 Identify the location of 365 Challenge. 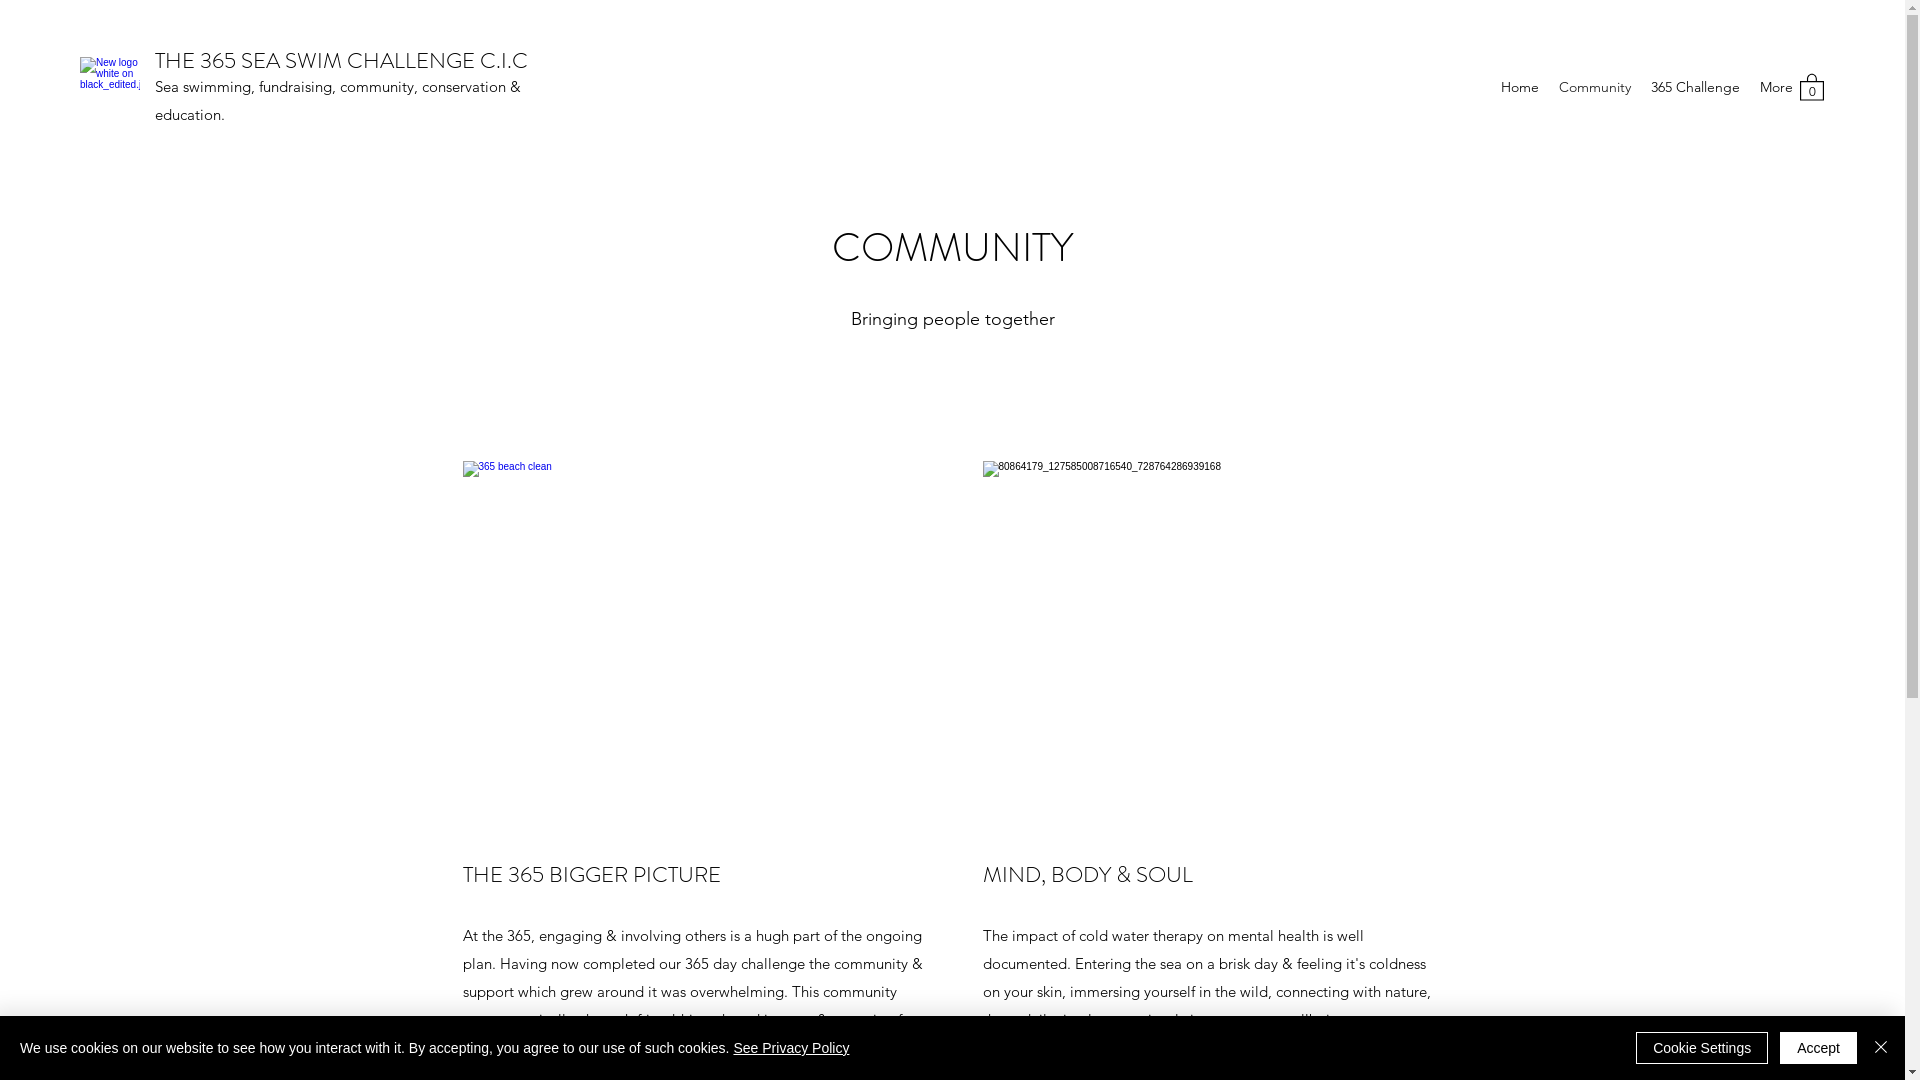
(1696, 87).